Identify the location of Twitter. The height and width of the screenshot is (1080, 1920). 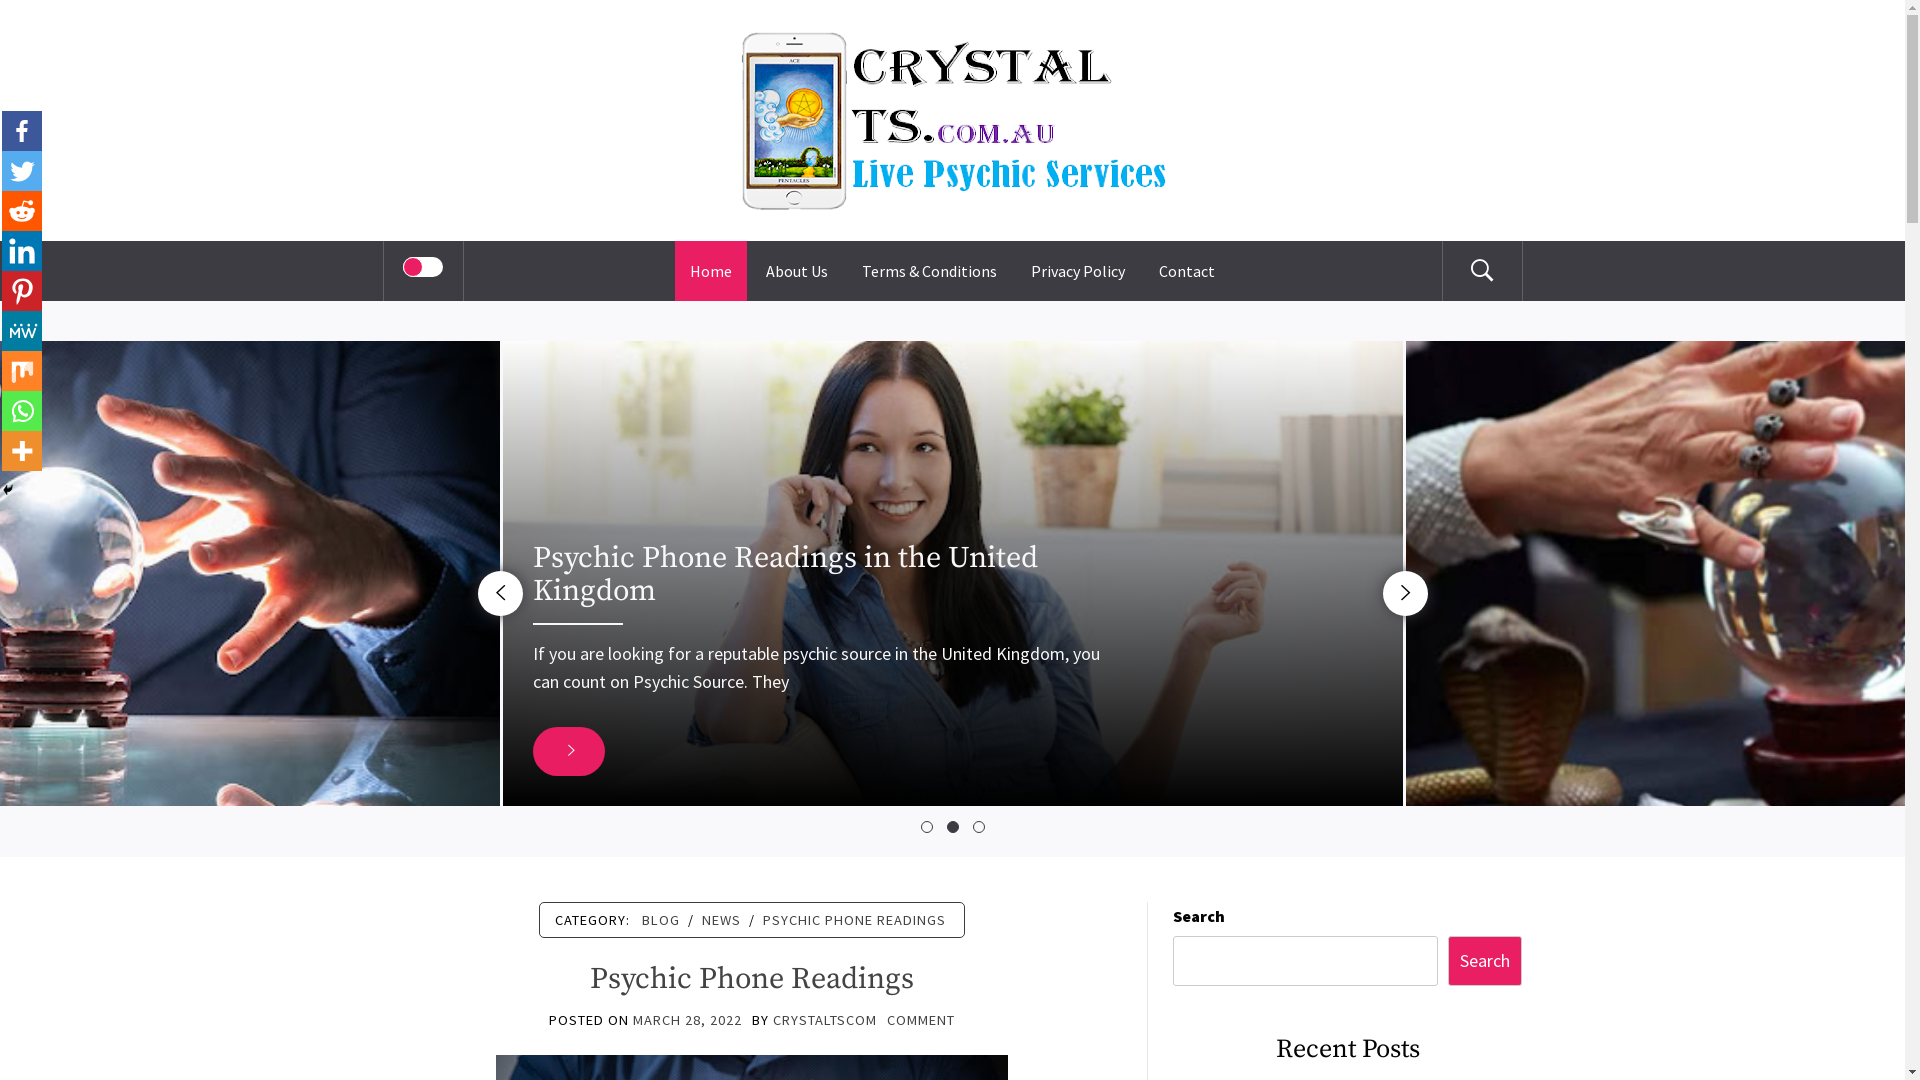
(22, 171).